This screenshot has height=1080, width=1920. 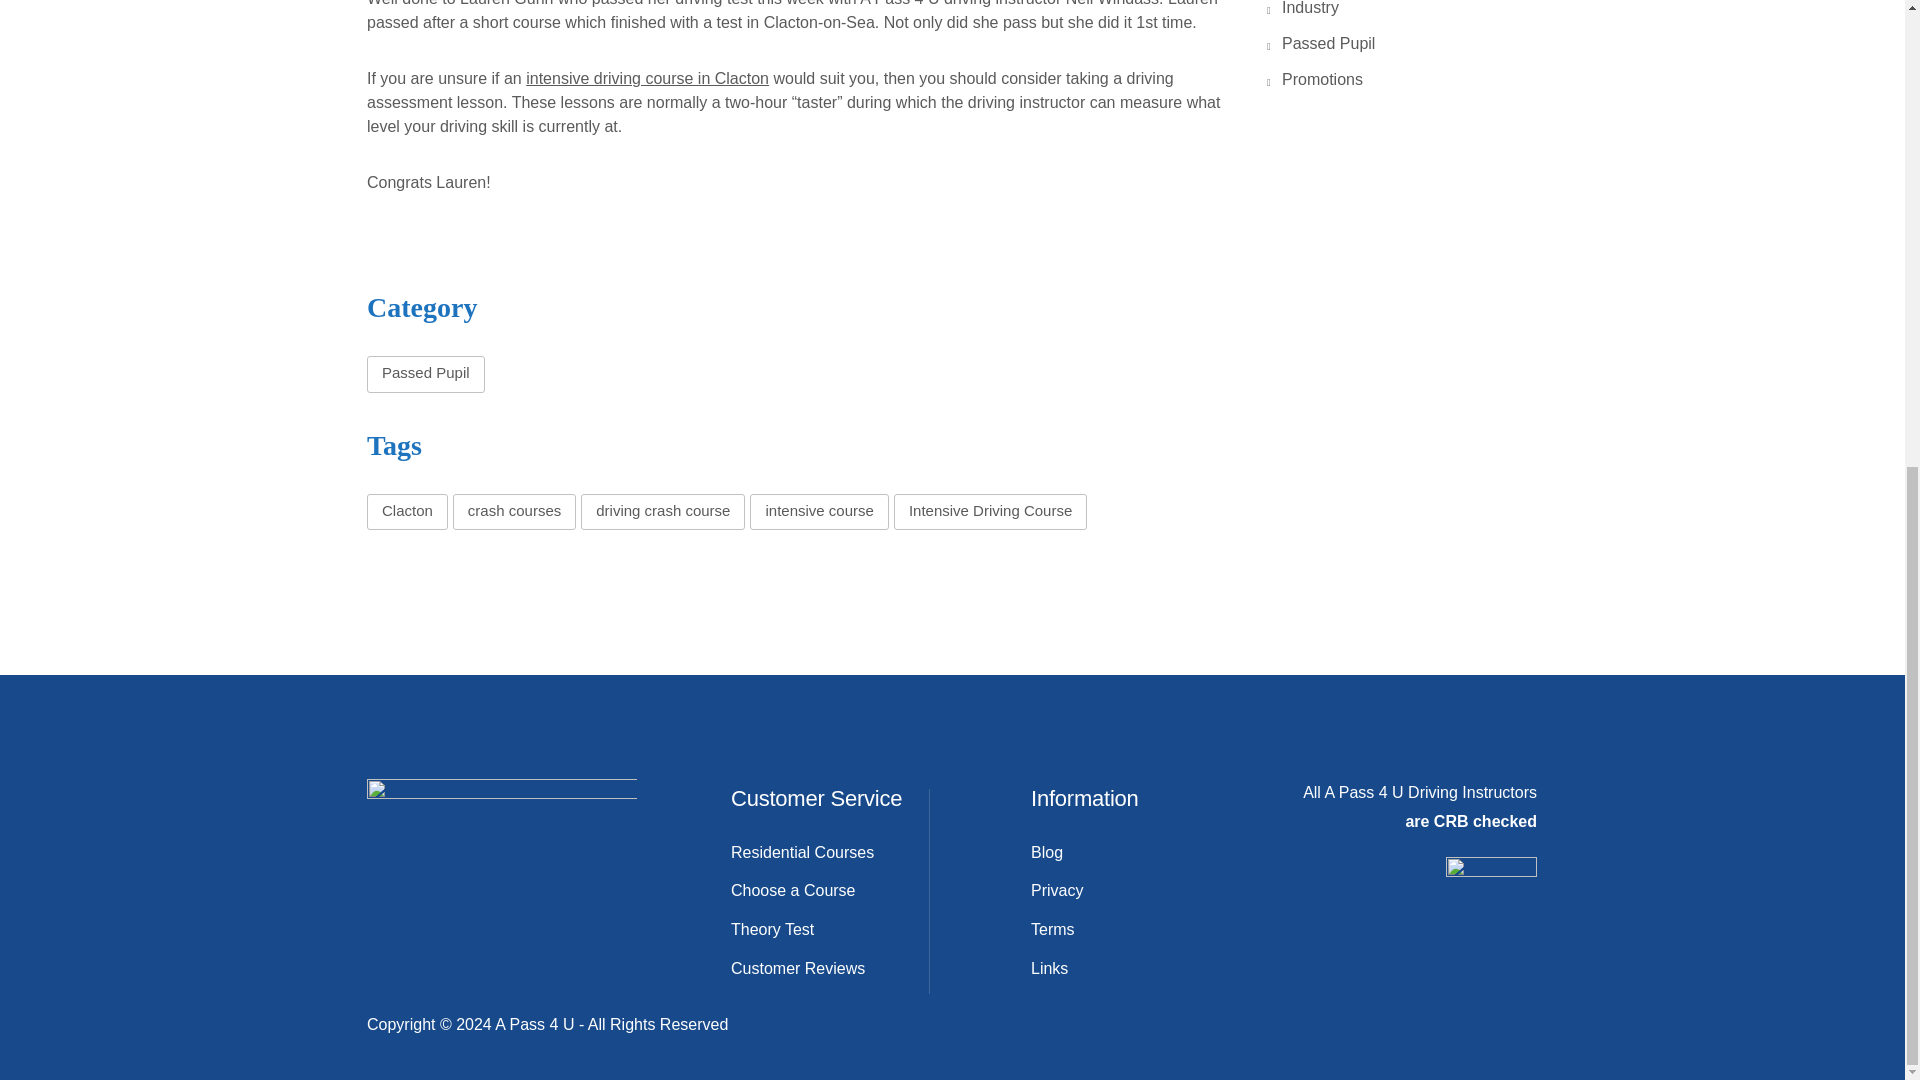 I want to click on Clacton, so click(x=406, y=512).